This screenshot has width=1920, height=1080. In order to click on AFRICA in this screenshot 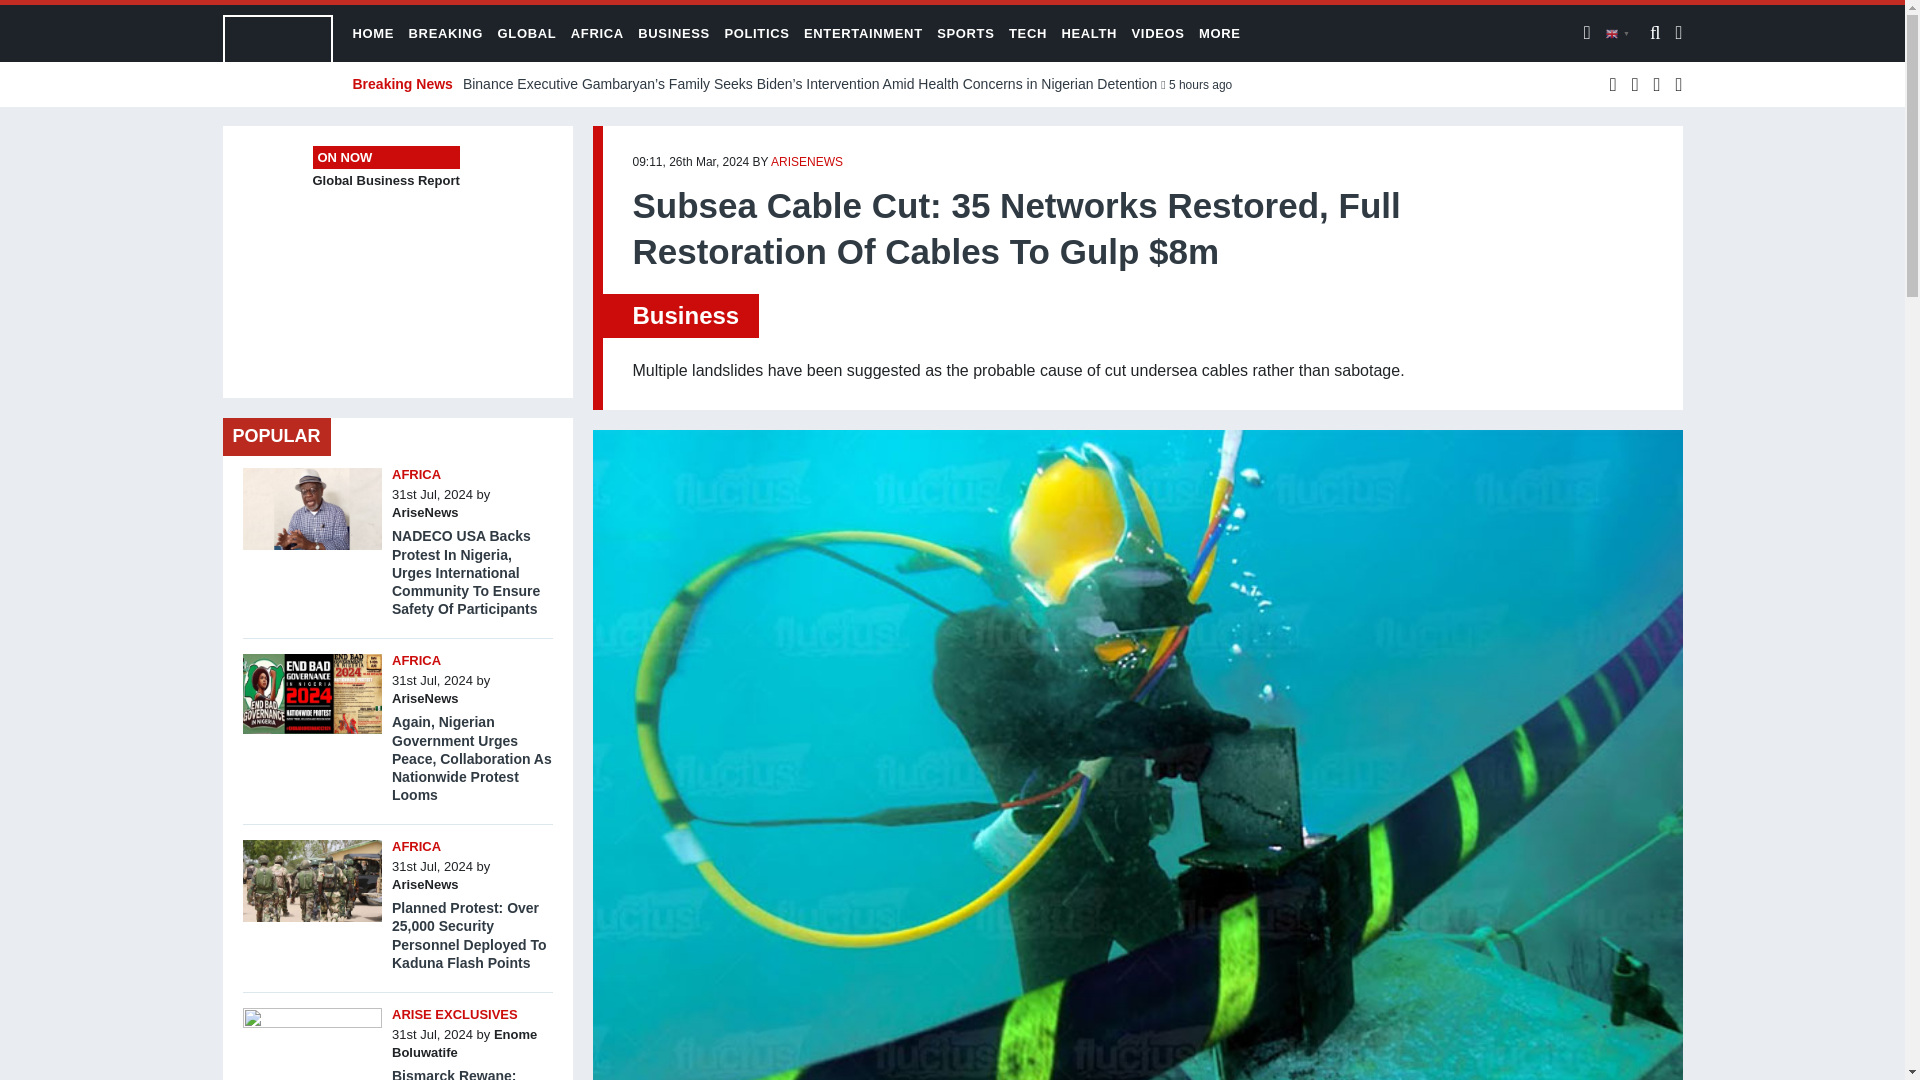, I will do `click(416, 474)`.